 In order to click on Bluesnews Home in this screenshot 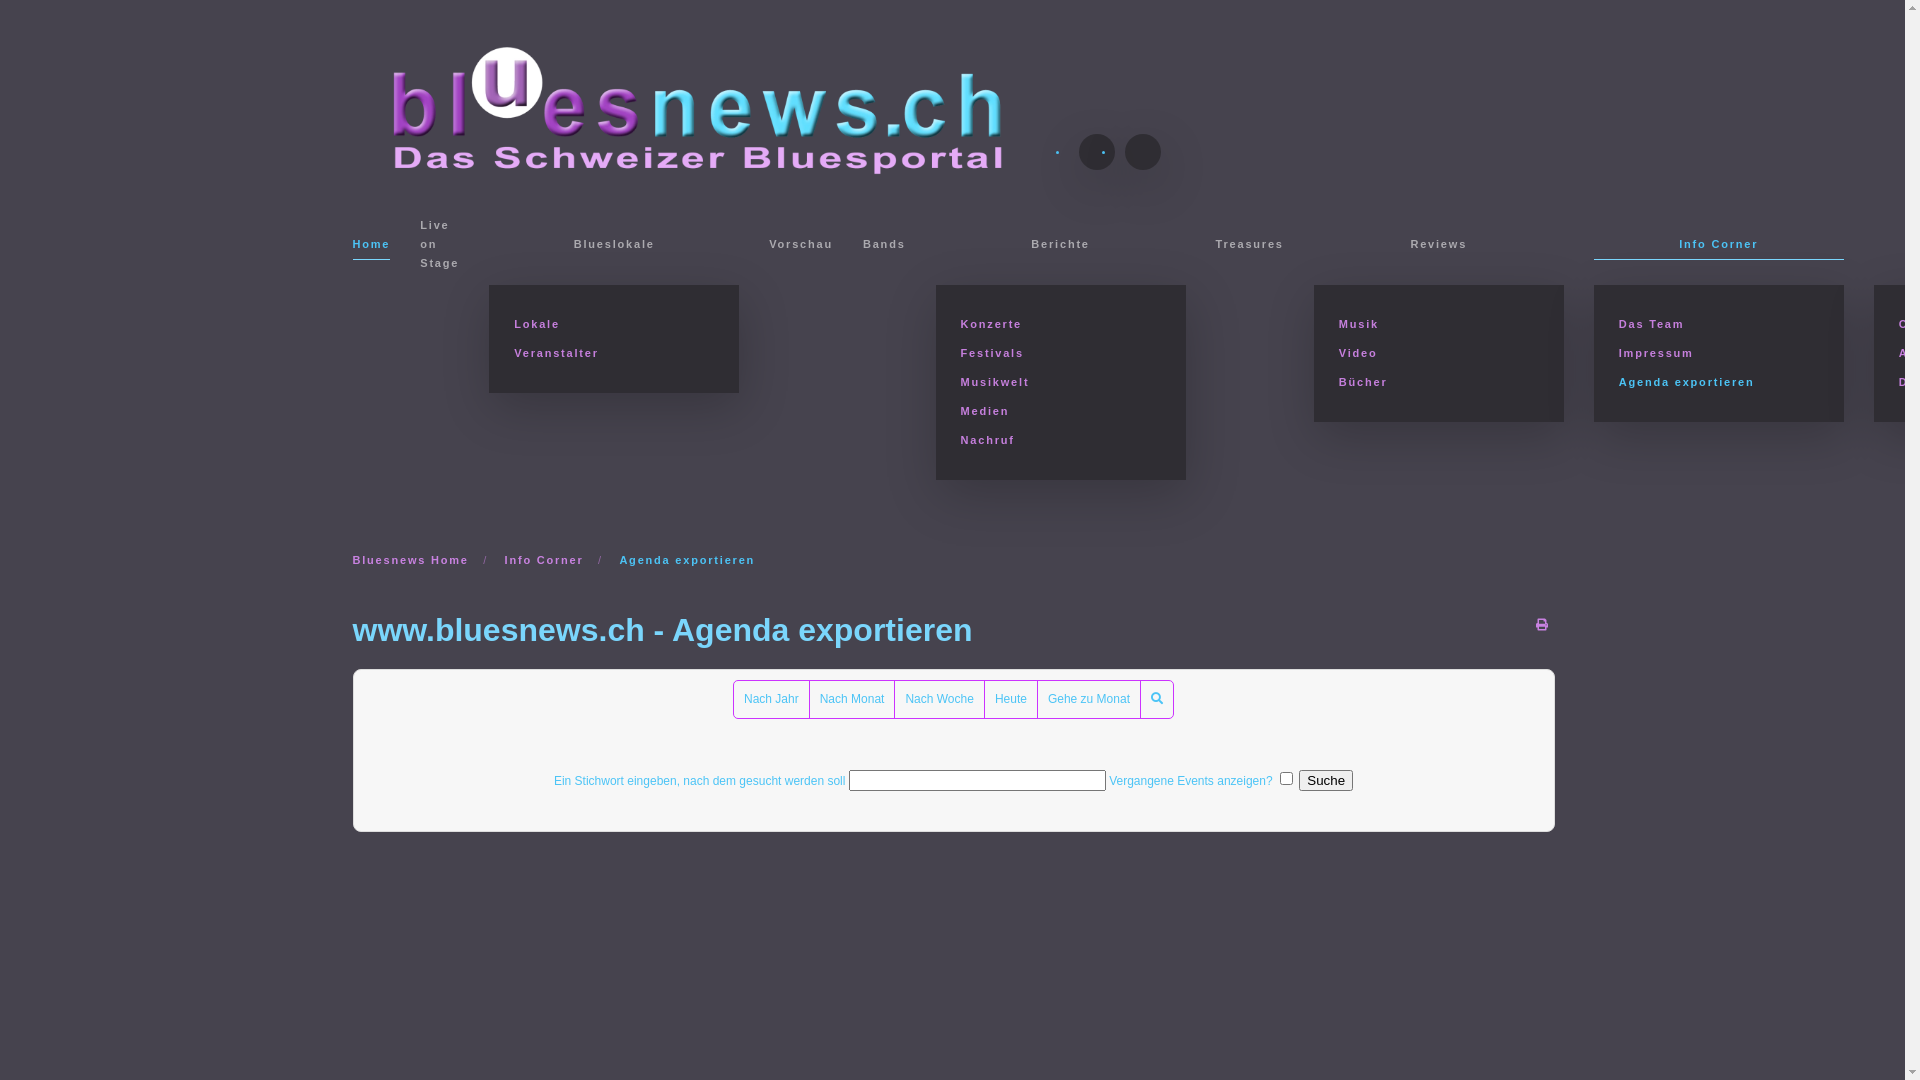, I will do `click(410, 560)`.